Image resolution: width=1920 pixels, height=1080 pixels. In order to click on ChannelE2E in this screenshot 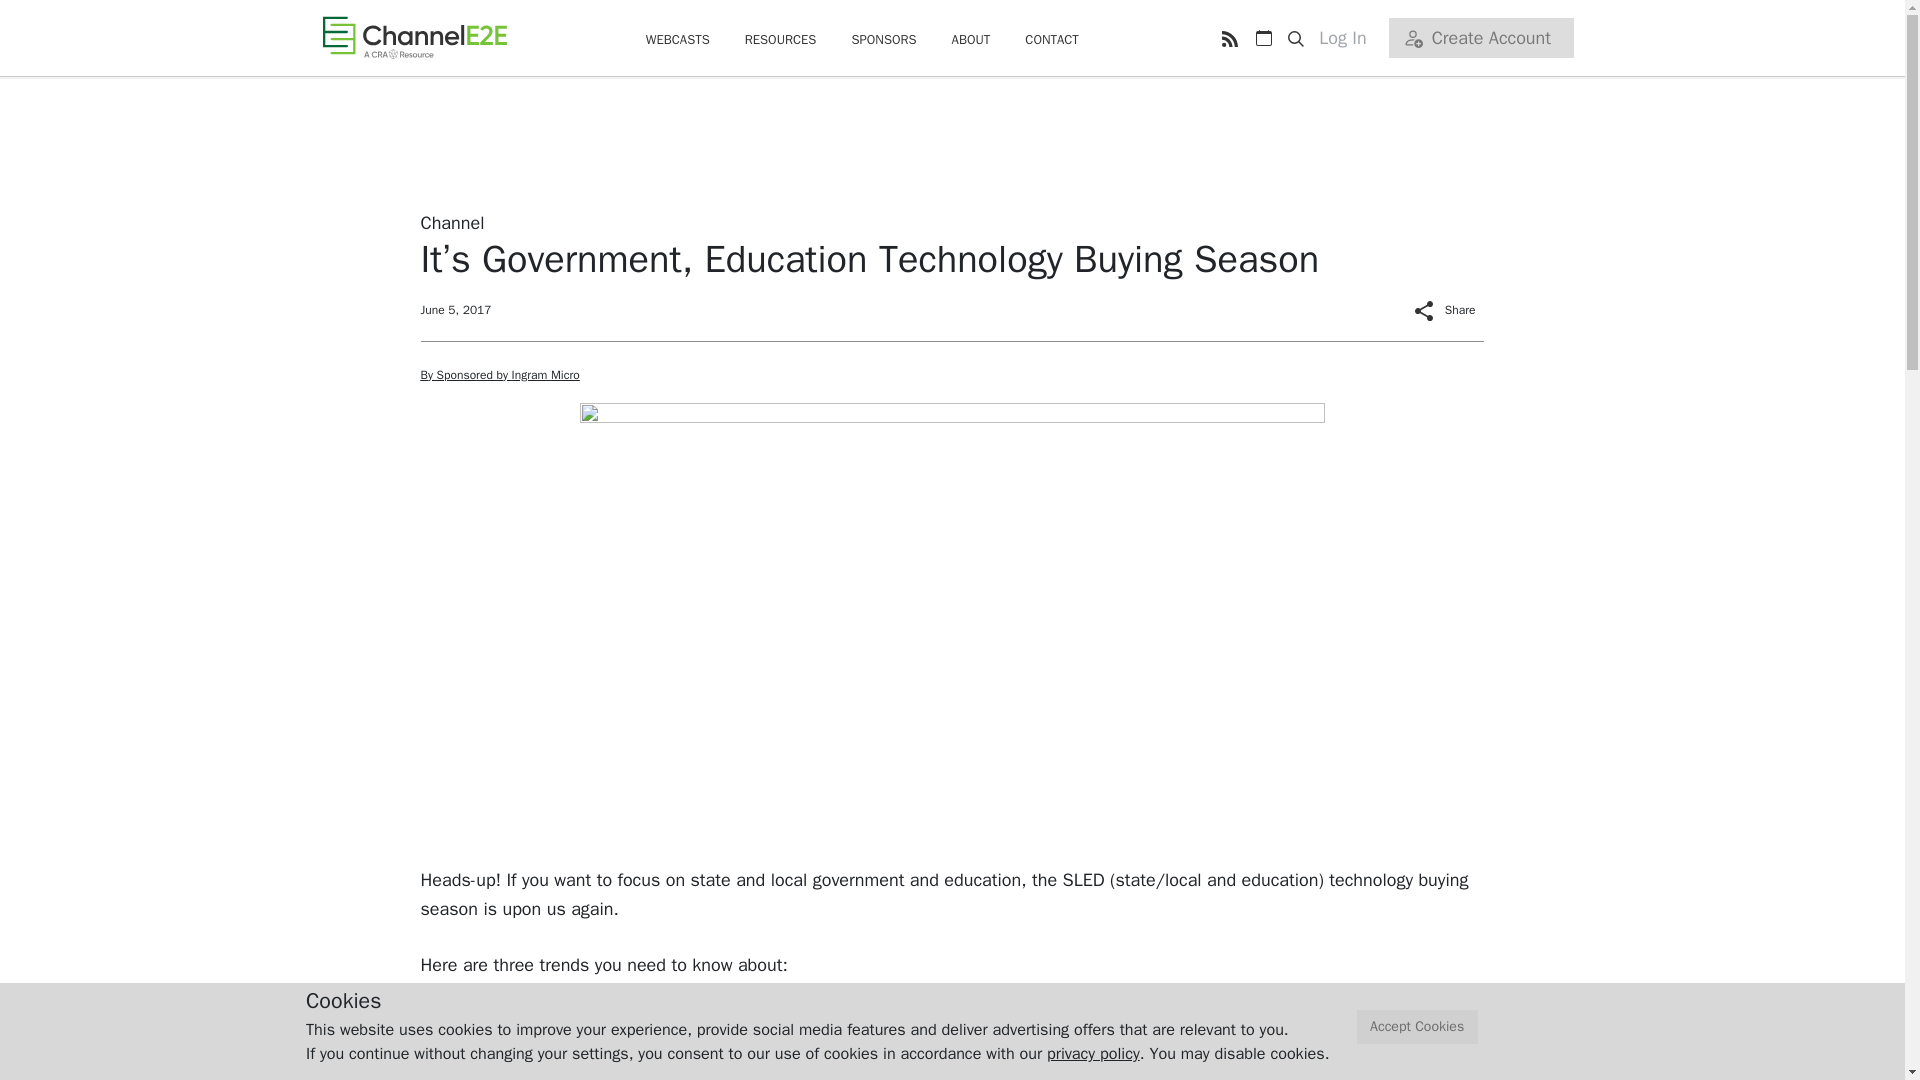, I will do `click(414, 37)`.